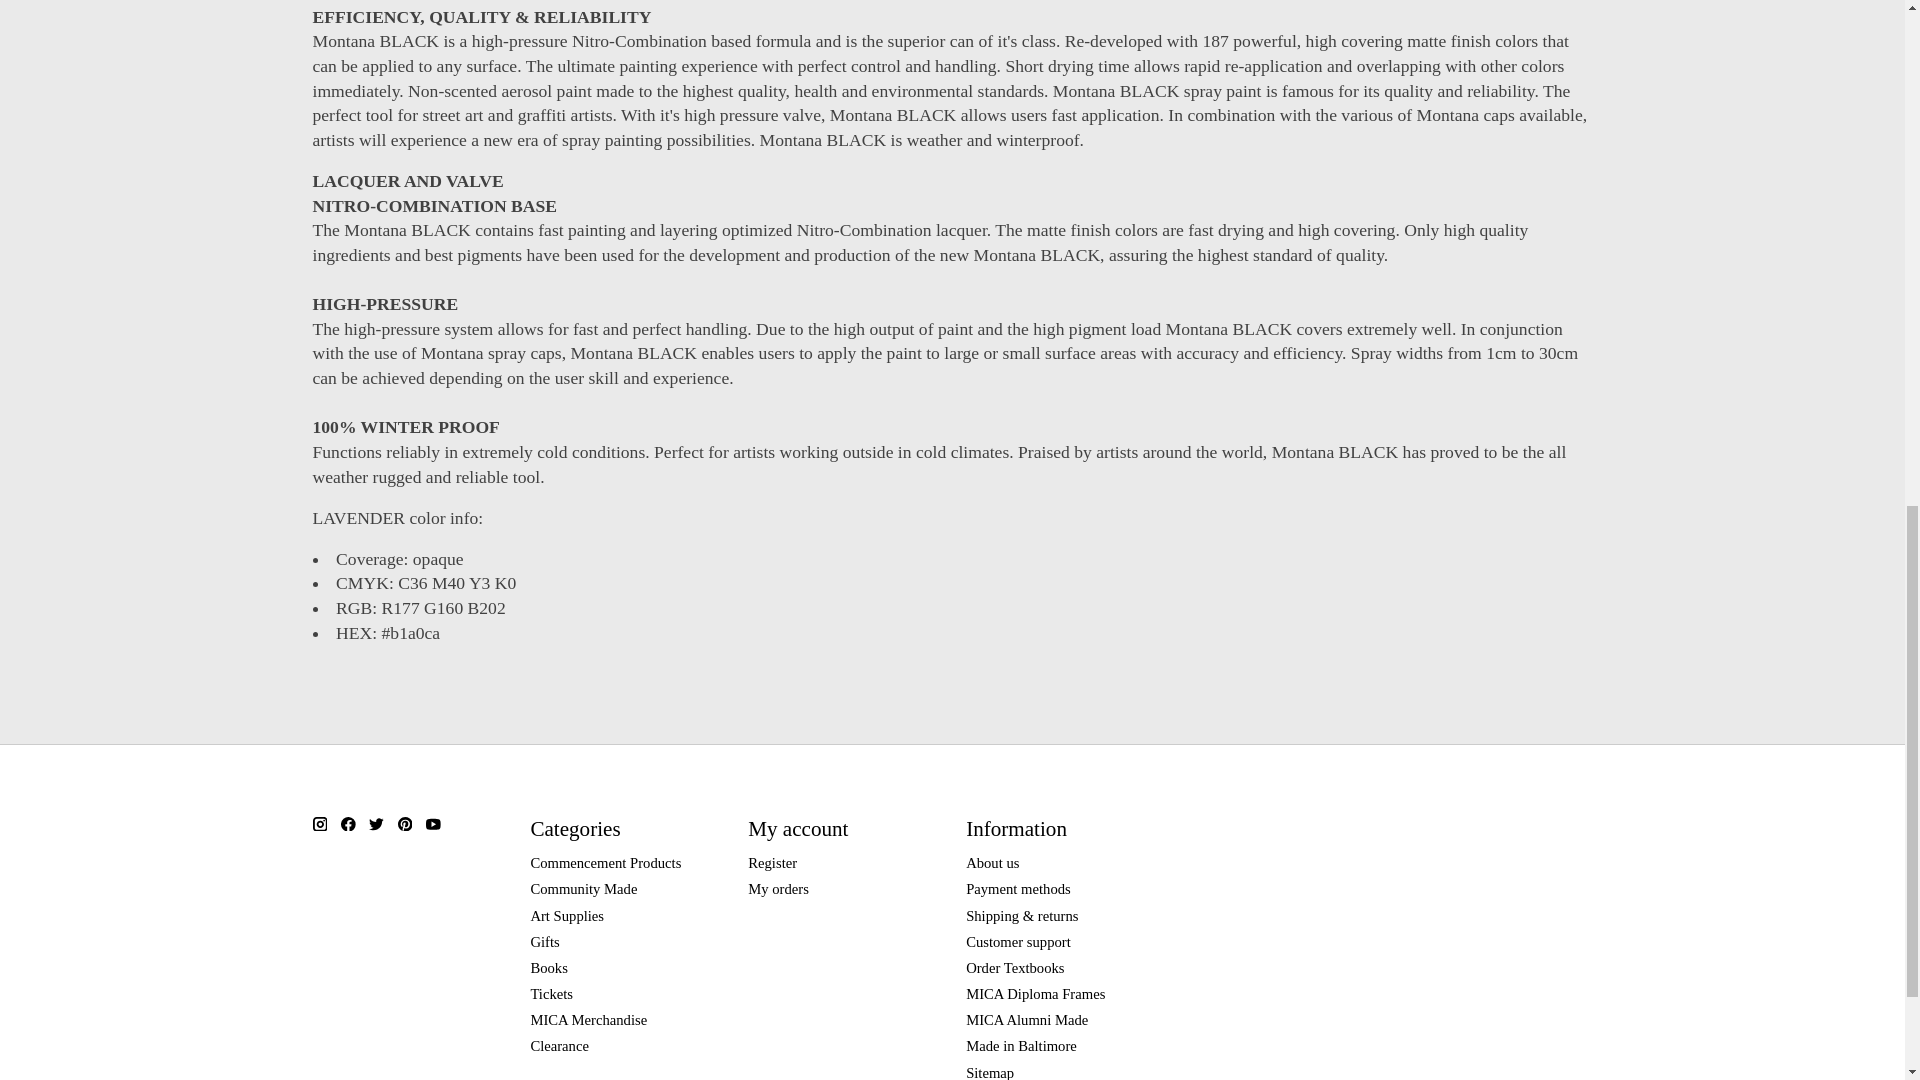  I want to click on MICA Alumni Made, so click(1026, 1020).